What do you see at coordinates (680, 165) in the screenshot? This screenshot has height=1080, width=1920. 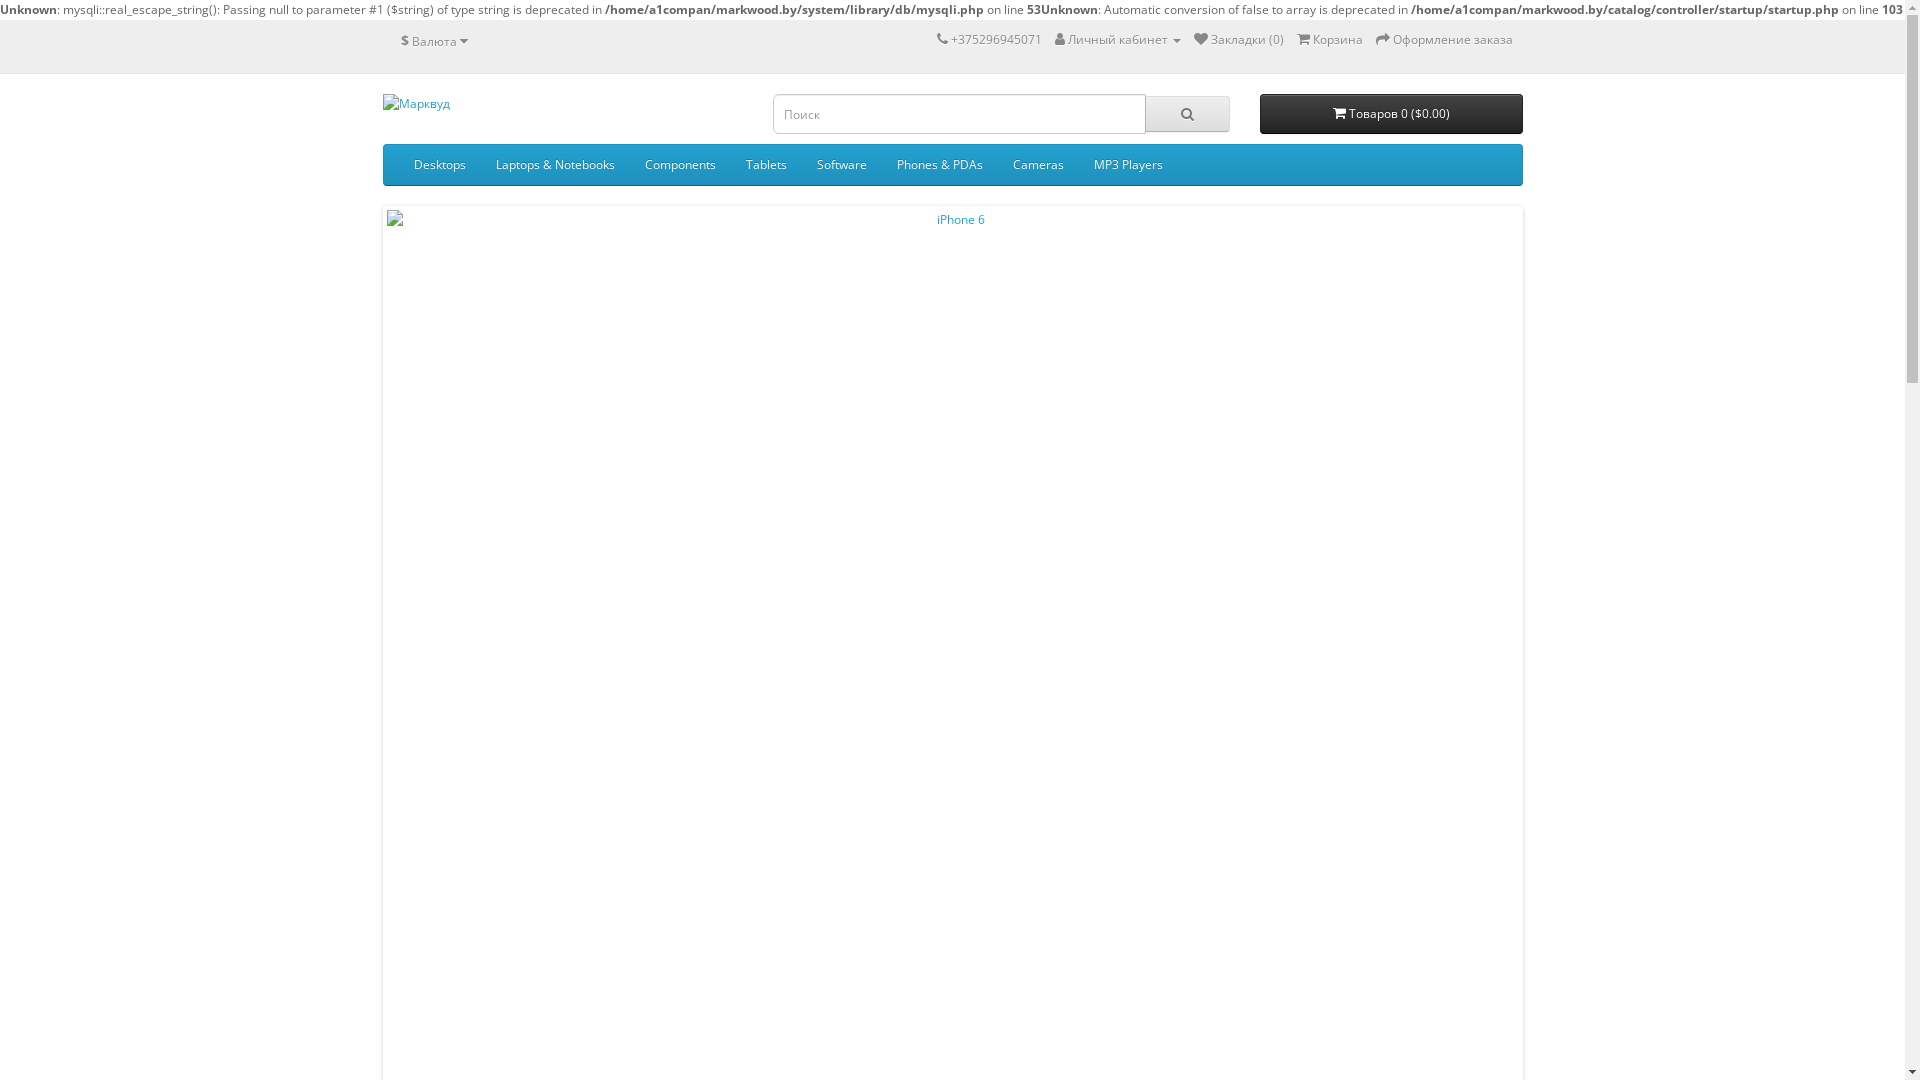 I see `Components` at bounding box center [680, 165].